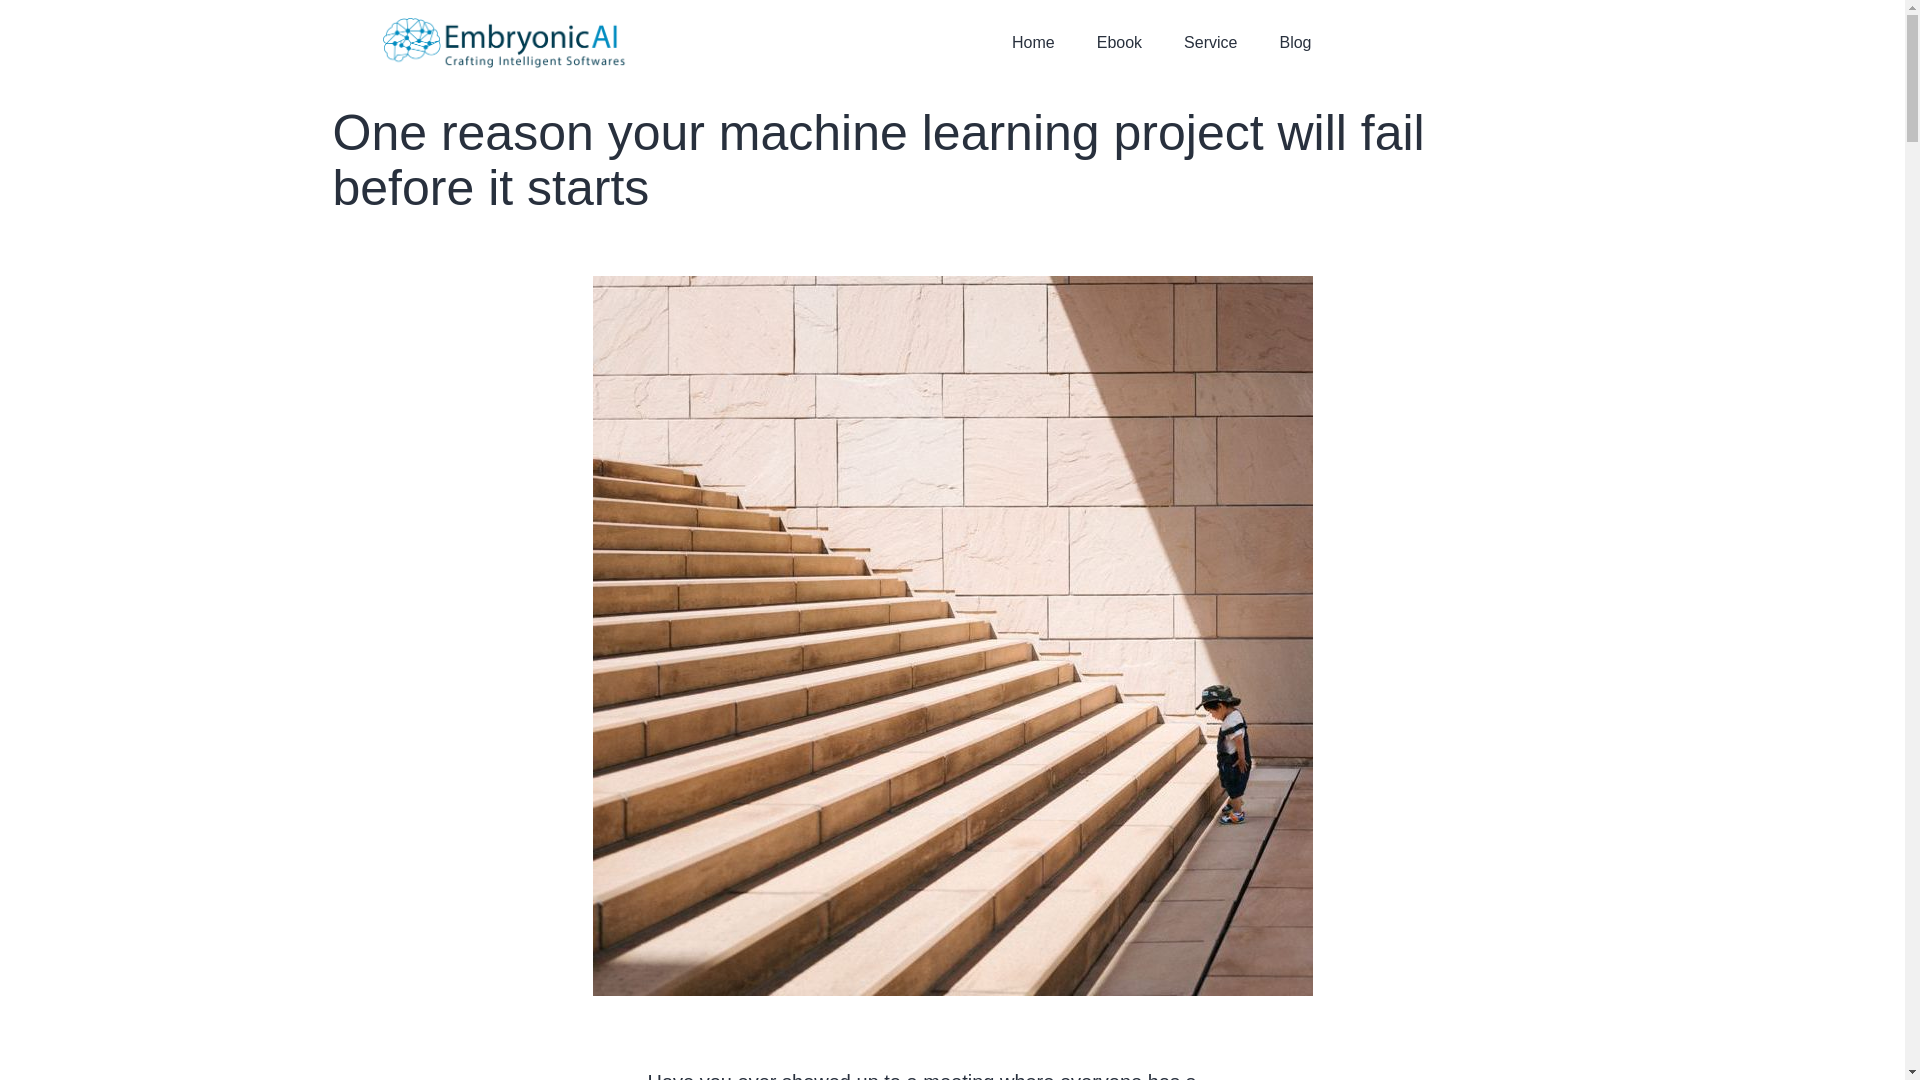 The height and width of the screenshot is (1080, 1920). I want to click on Service, so click(1210, 42).